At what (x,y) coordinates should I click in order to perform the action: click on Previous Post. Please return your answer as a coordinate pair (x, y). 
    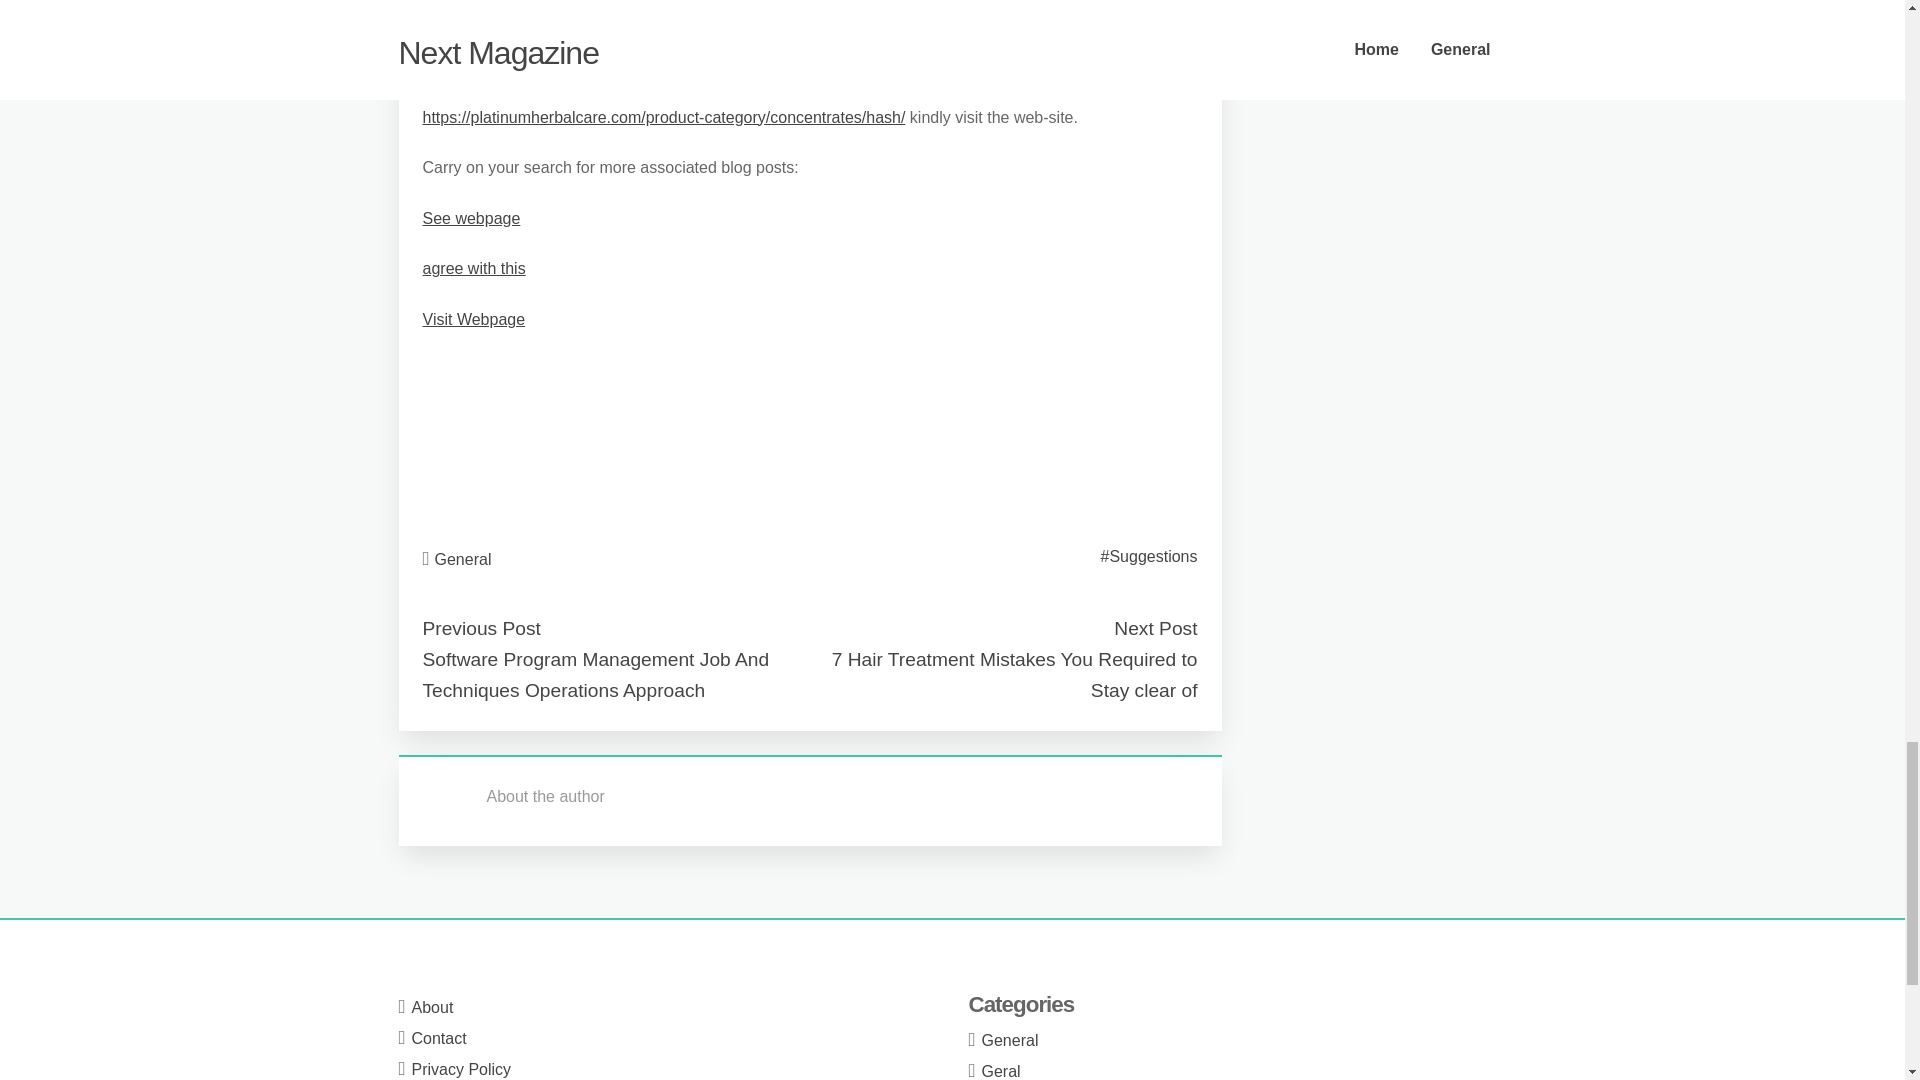
    Looking at the image, I should click on (480, 628).